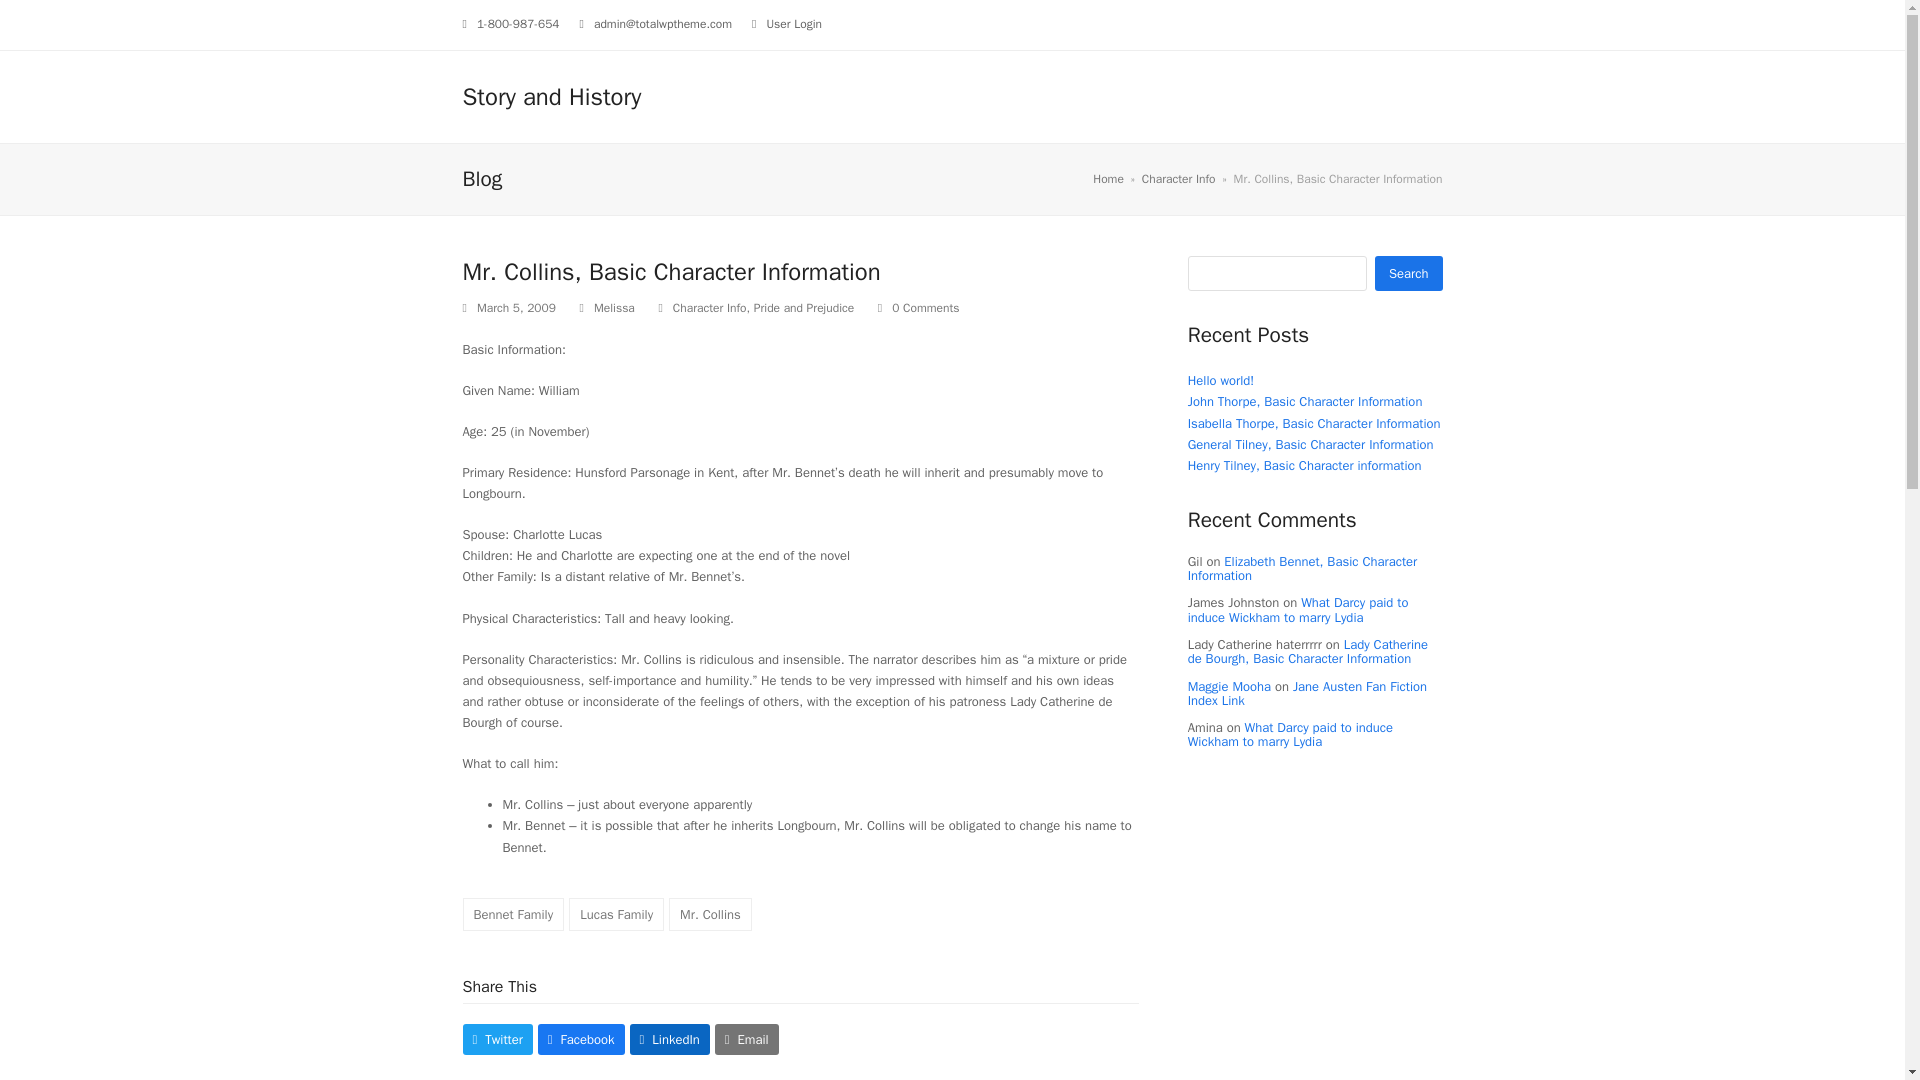 Image resolution: width=1920 pixels, height=1080 pixels. I want to click on Bennet Family, so click(513, 914).